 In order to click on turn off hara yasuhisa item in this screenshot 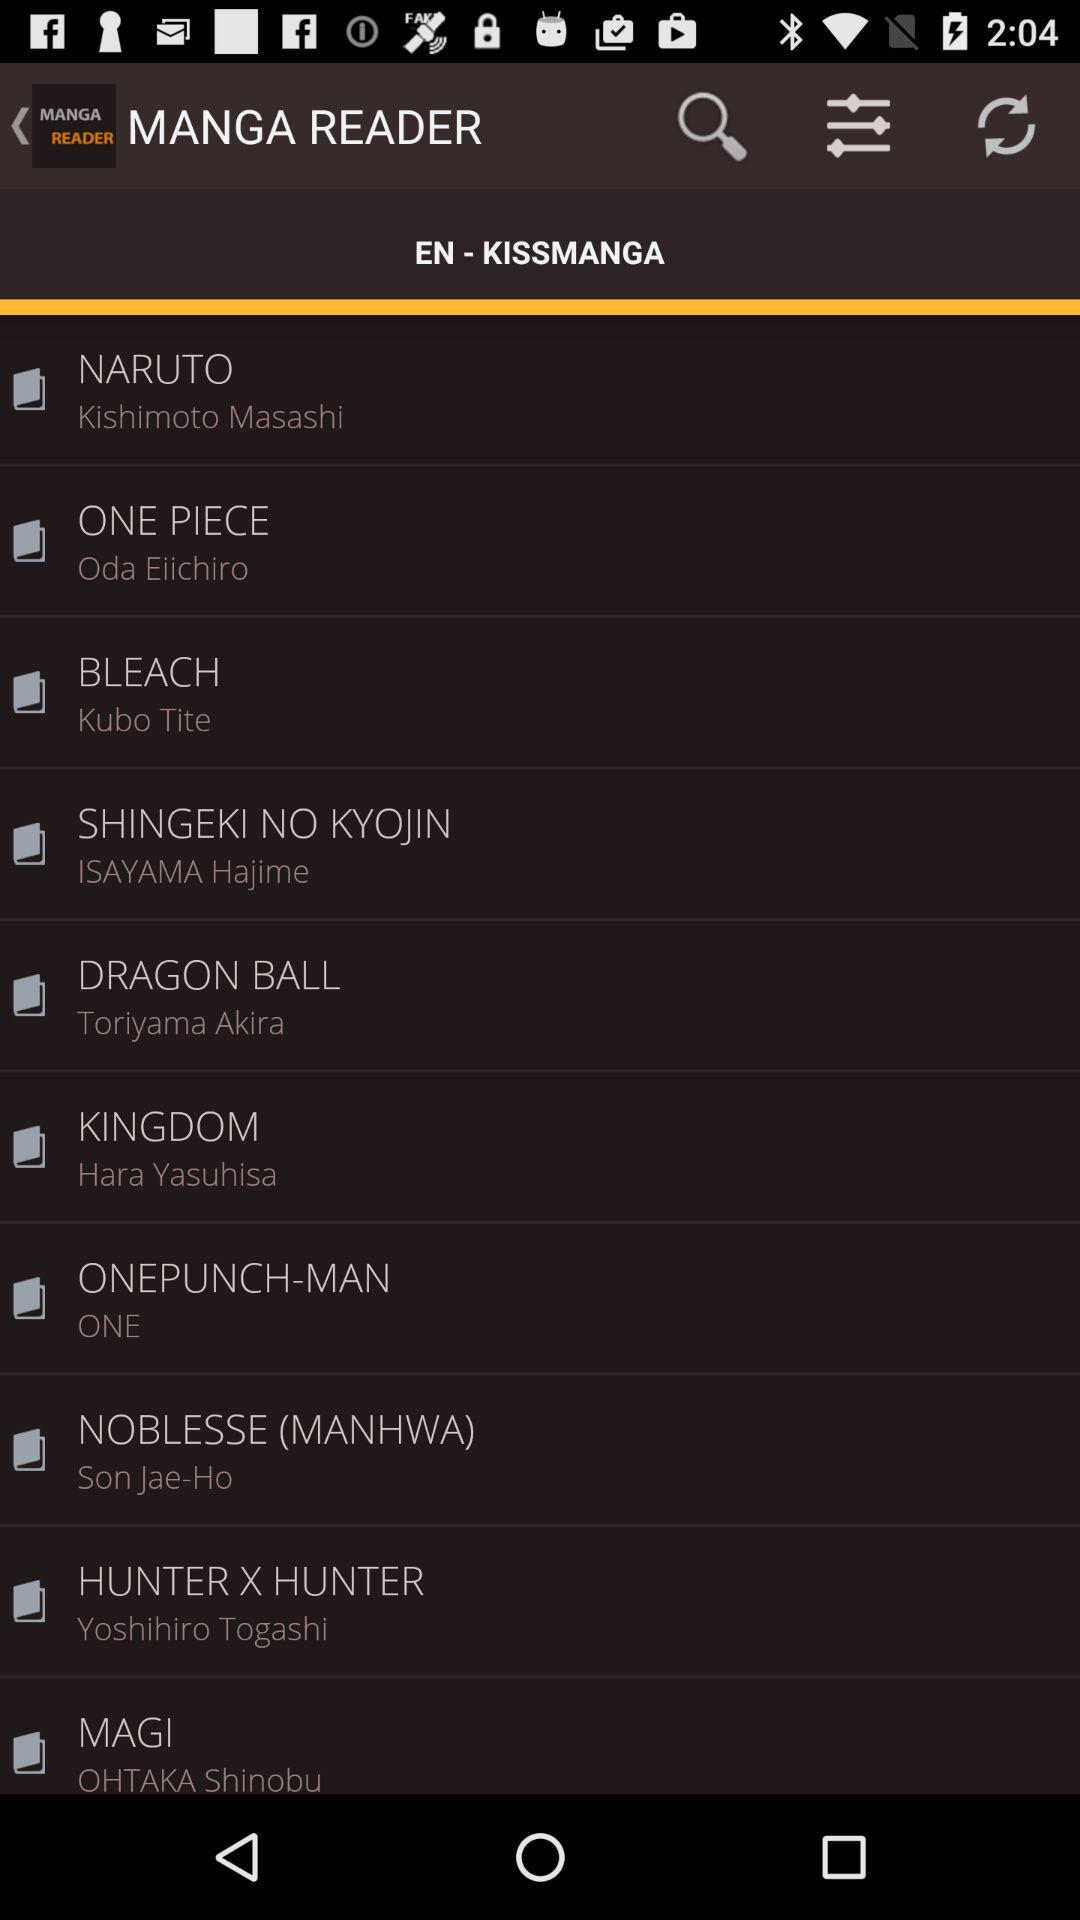, I will do `click(572, 1186)`.